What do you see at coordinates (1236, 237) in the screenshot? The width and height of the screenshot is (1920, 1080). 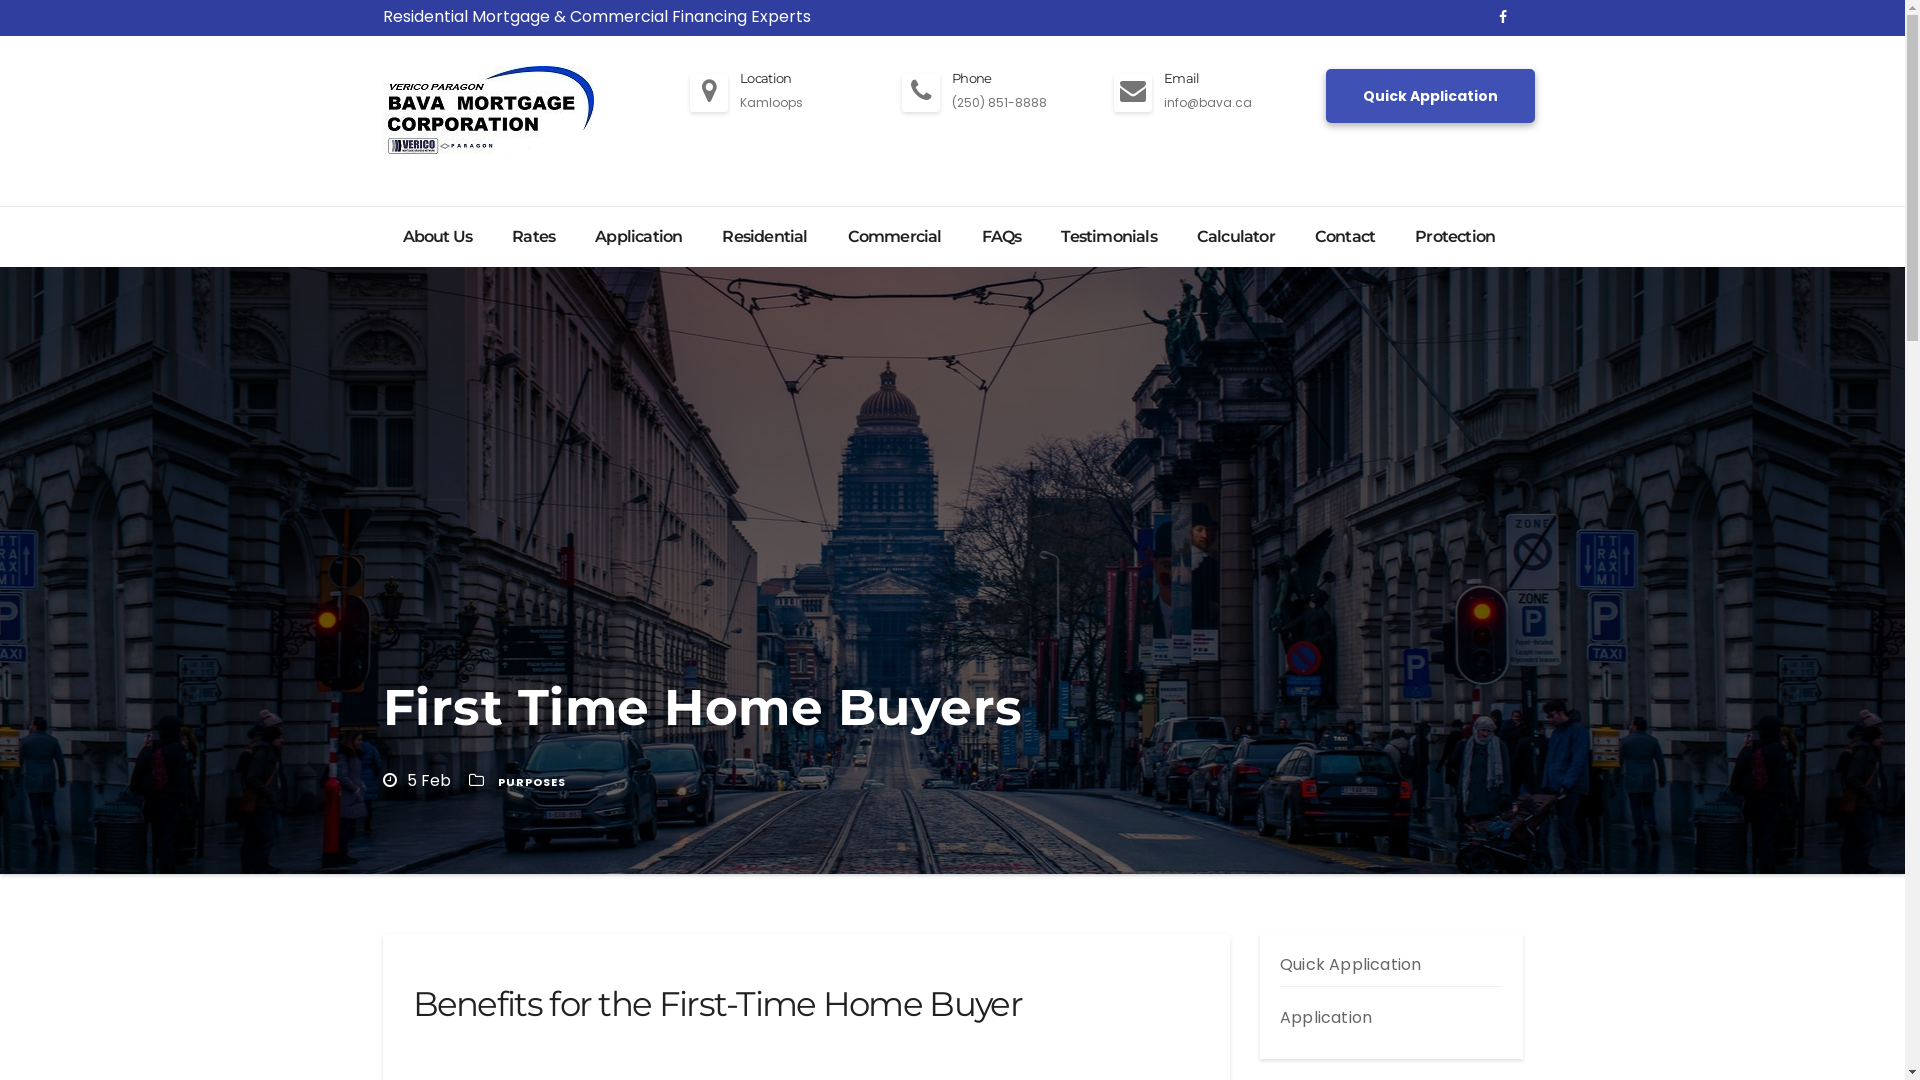 I see `Calculator` at bounding box center [1236, 237].